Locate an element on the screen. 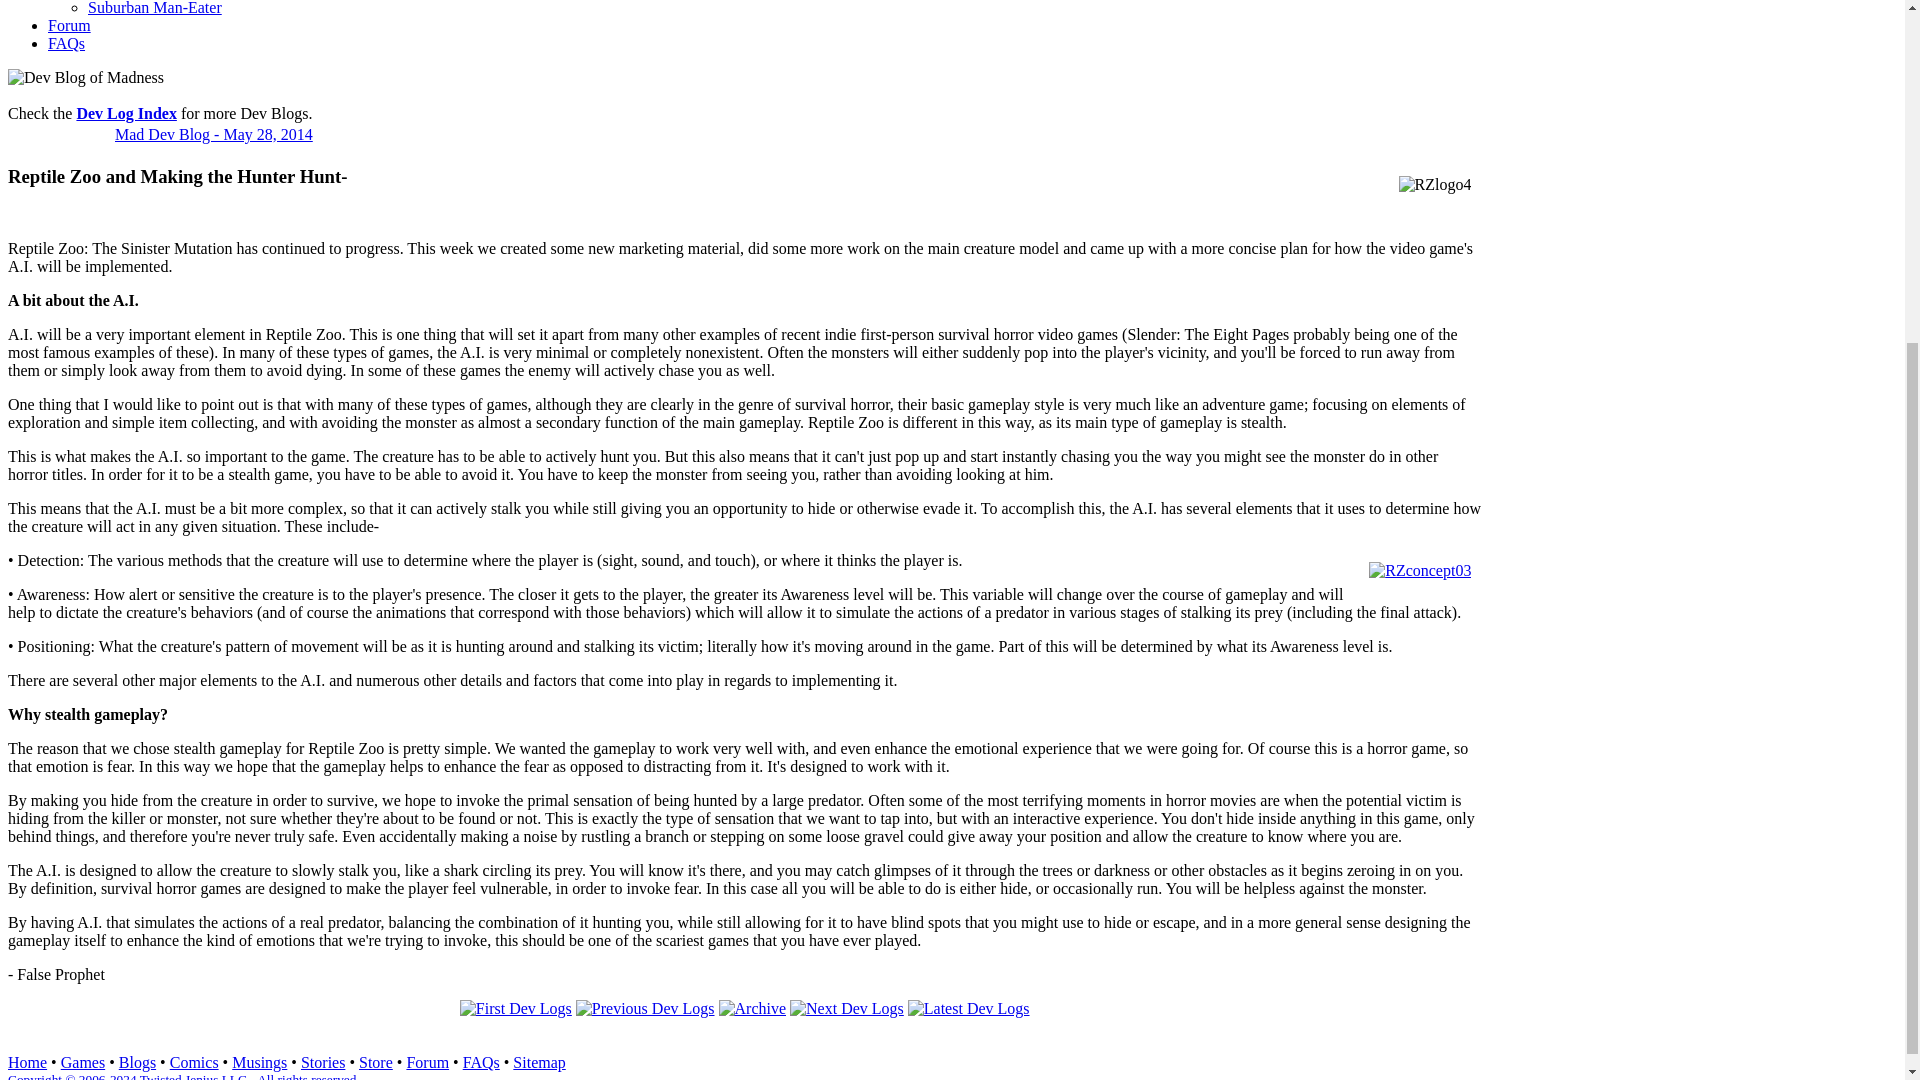  Stories is located at coordinates (323, 1062).